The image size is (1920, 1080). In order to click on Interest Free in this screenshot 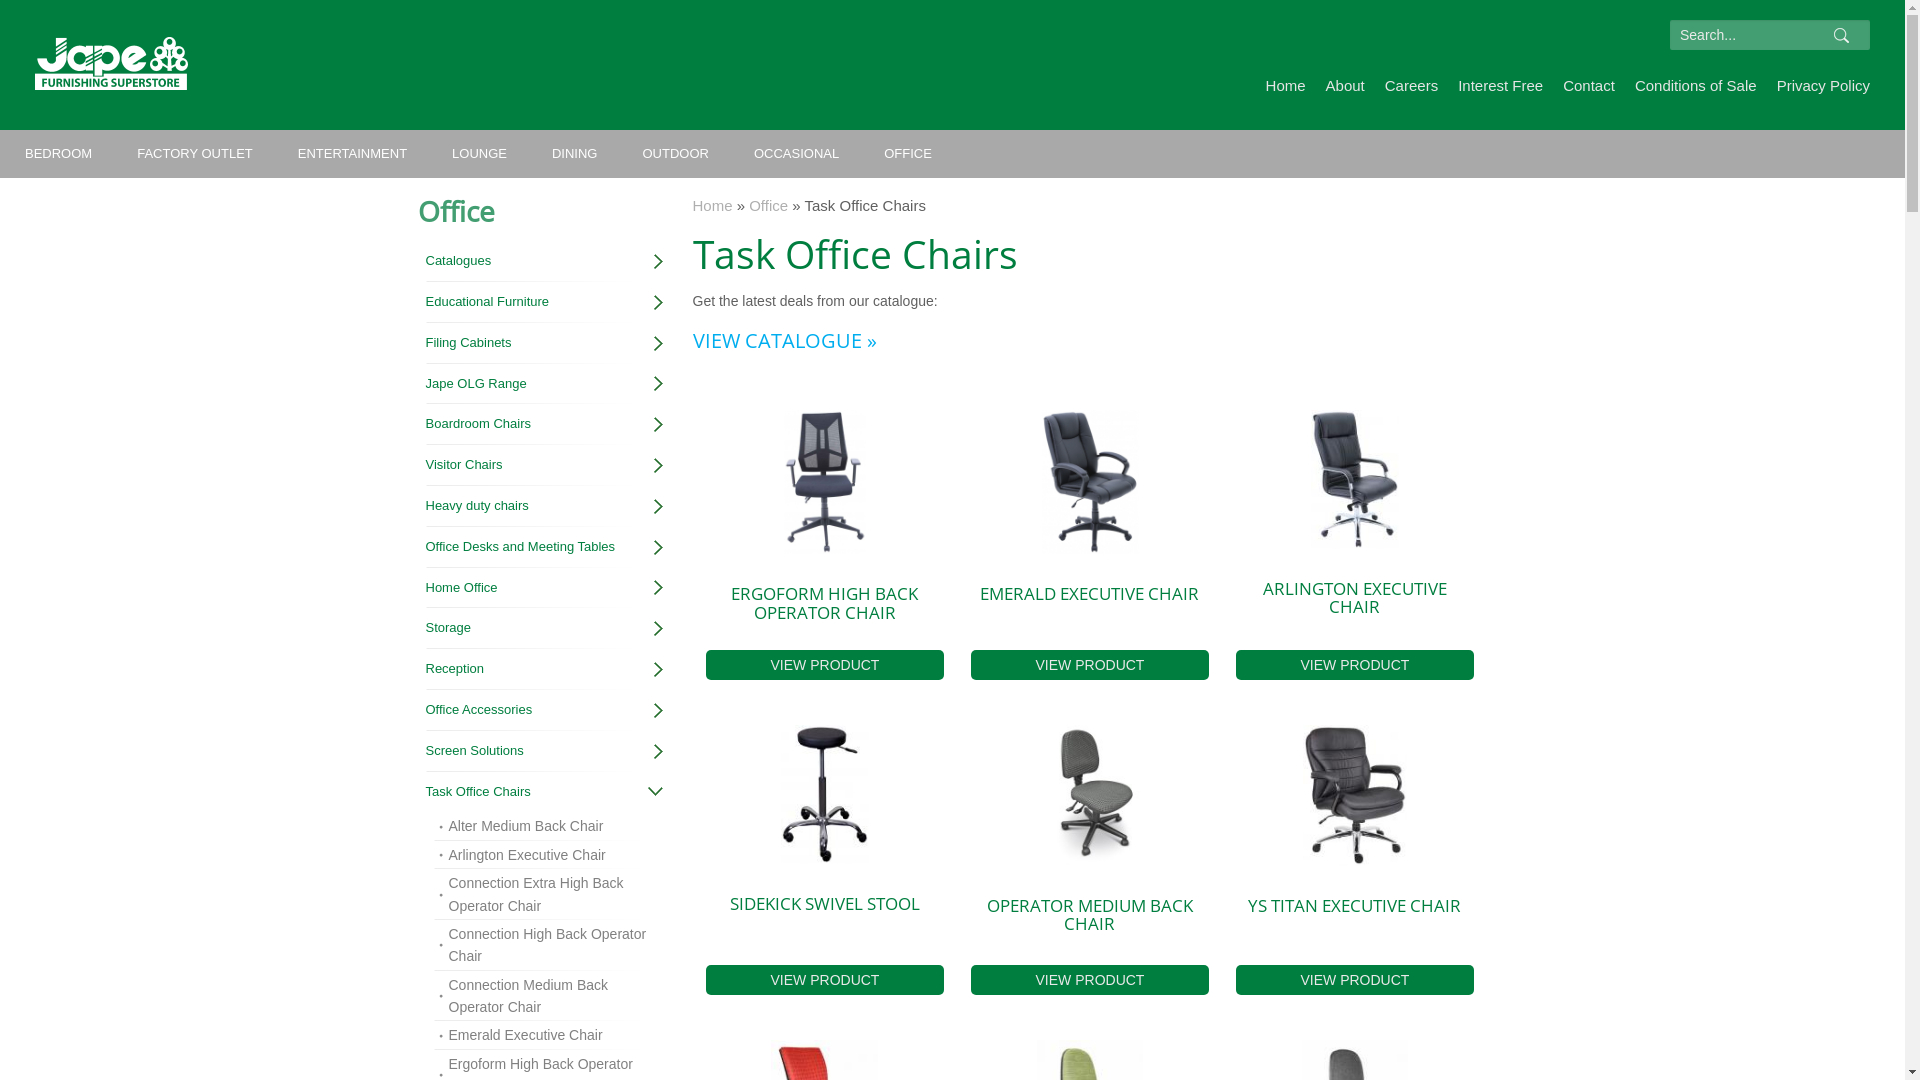, I will do `click(1500, 86)`.